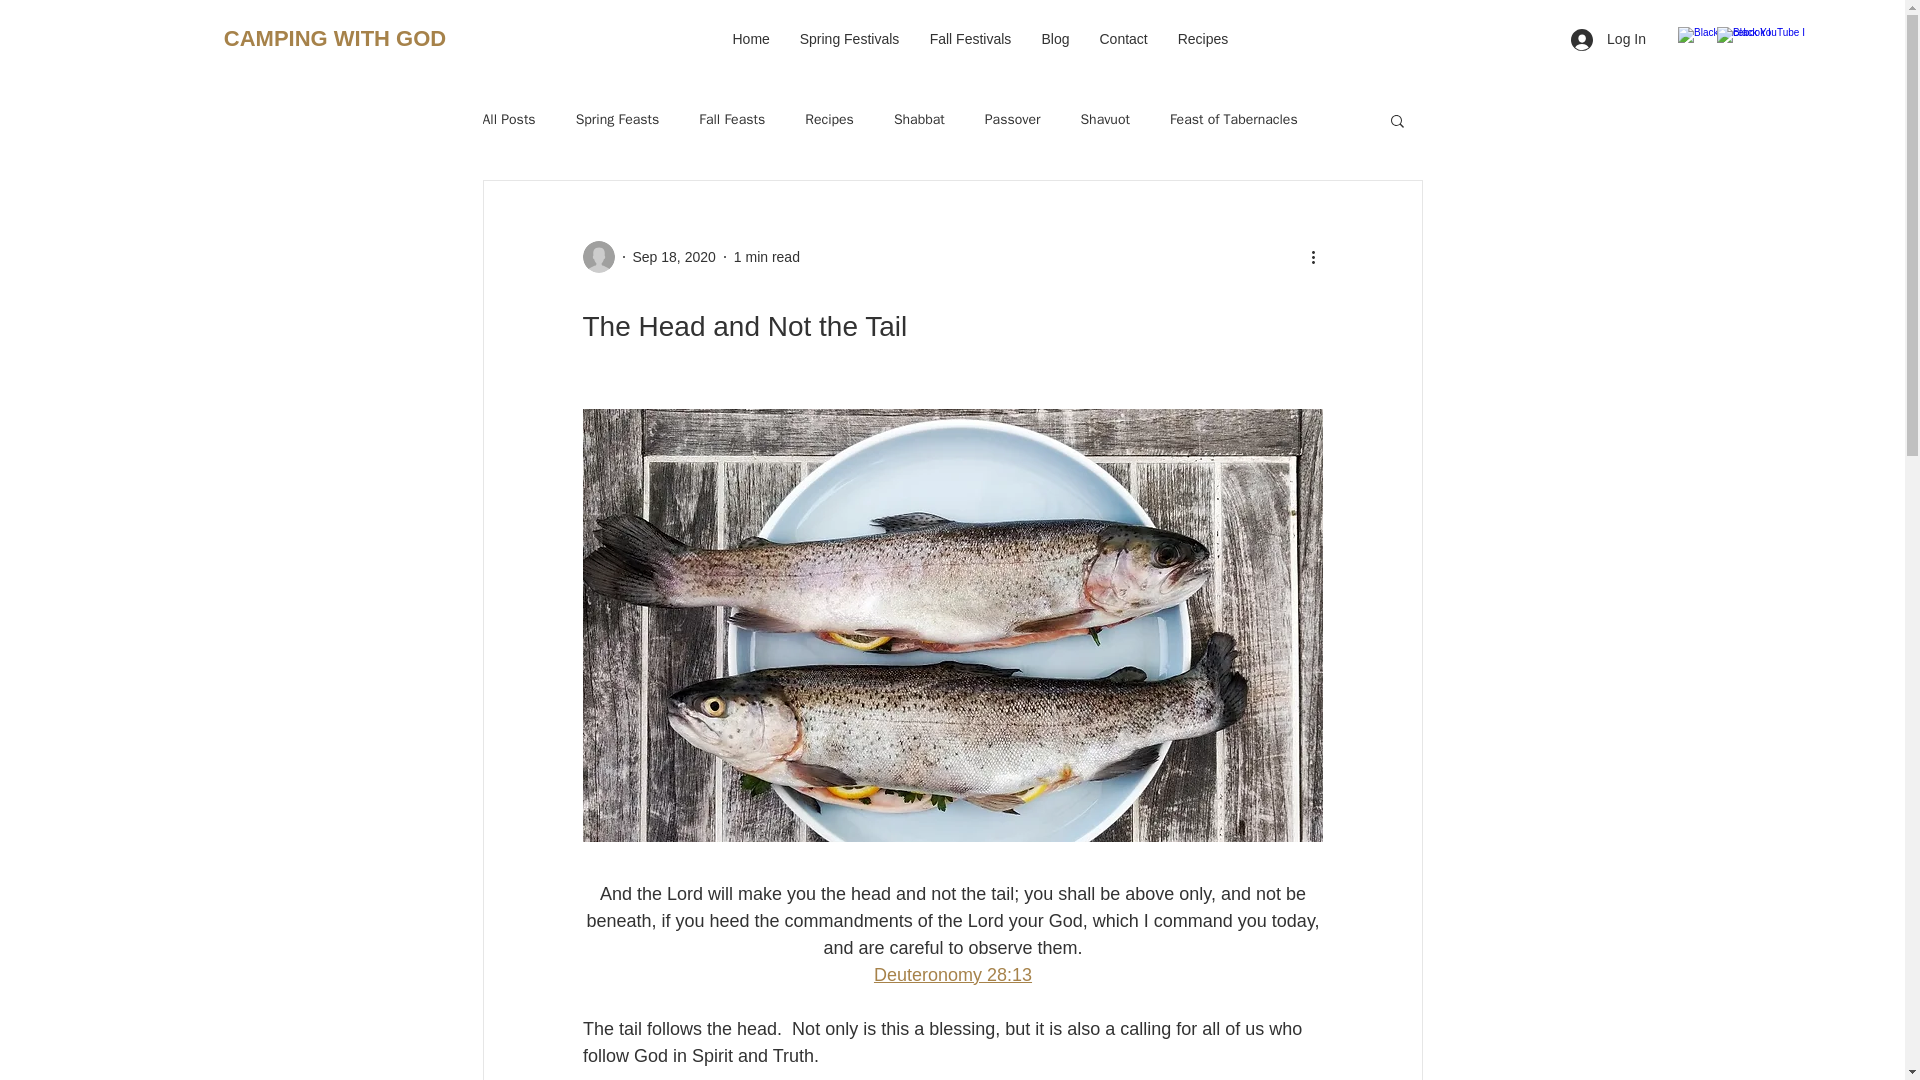 The height and width of the screenshot is (1080, 1920). Describe the element at coordinates (848, 38) in the screenshot. I see `Spring Festivals` at that location.